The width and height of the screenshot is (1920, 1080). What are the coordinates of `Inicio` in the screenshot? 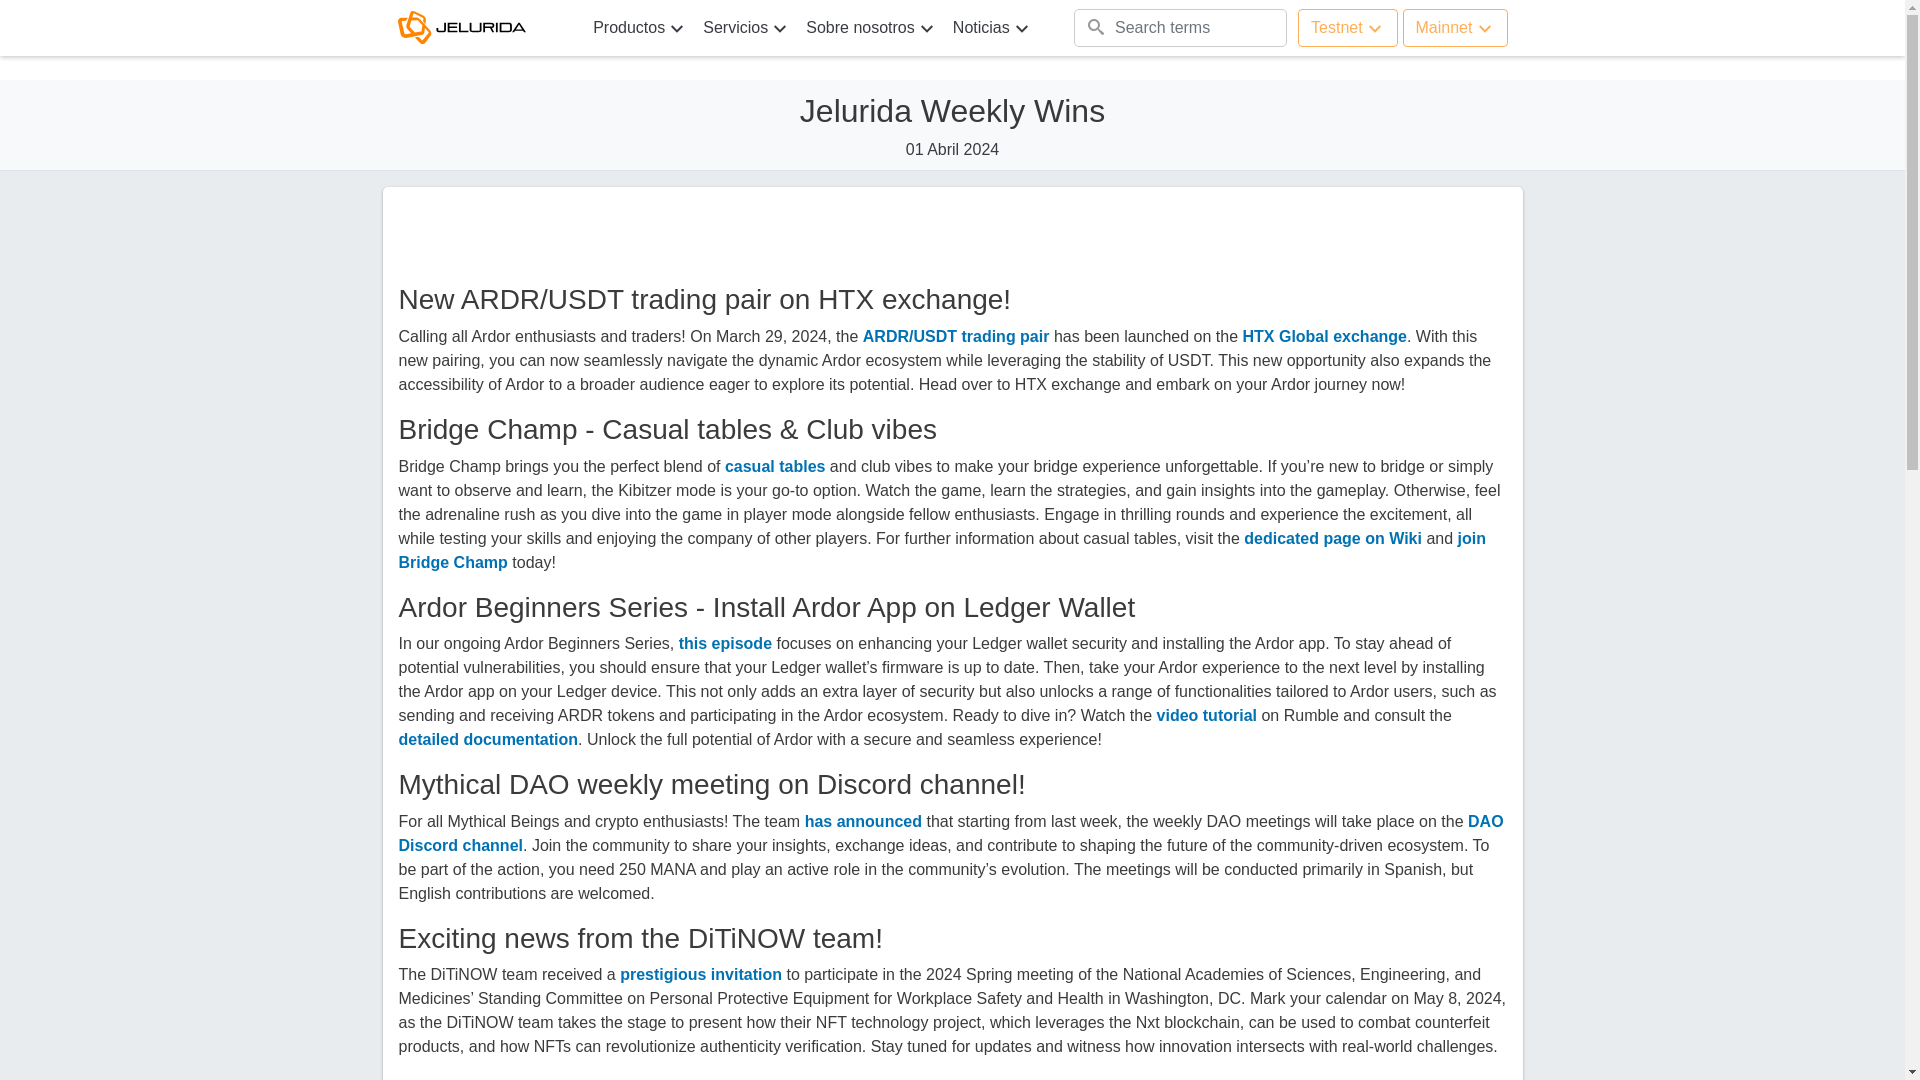 It's located at (472, 27).